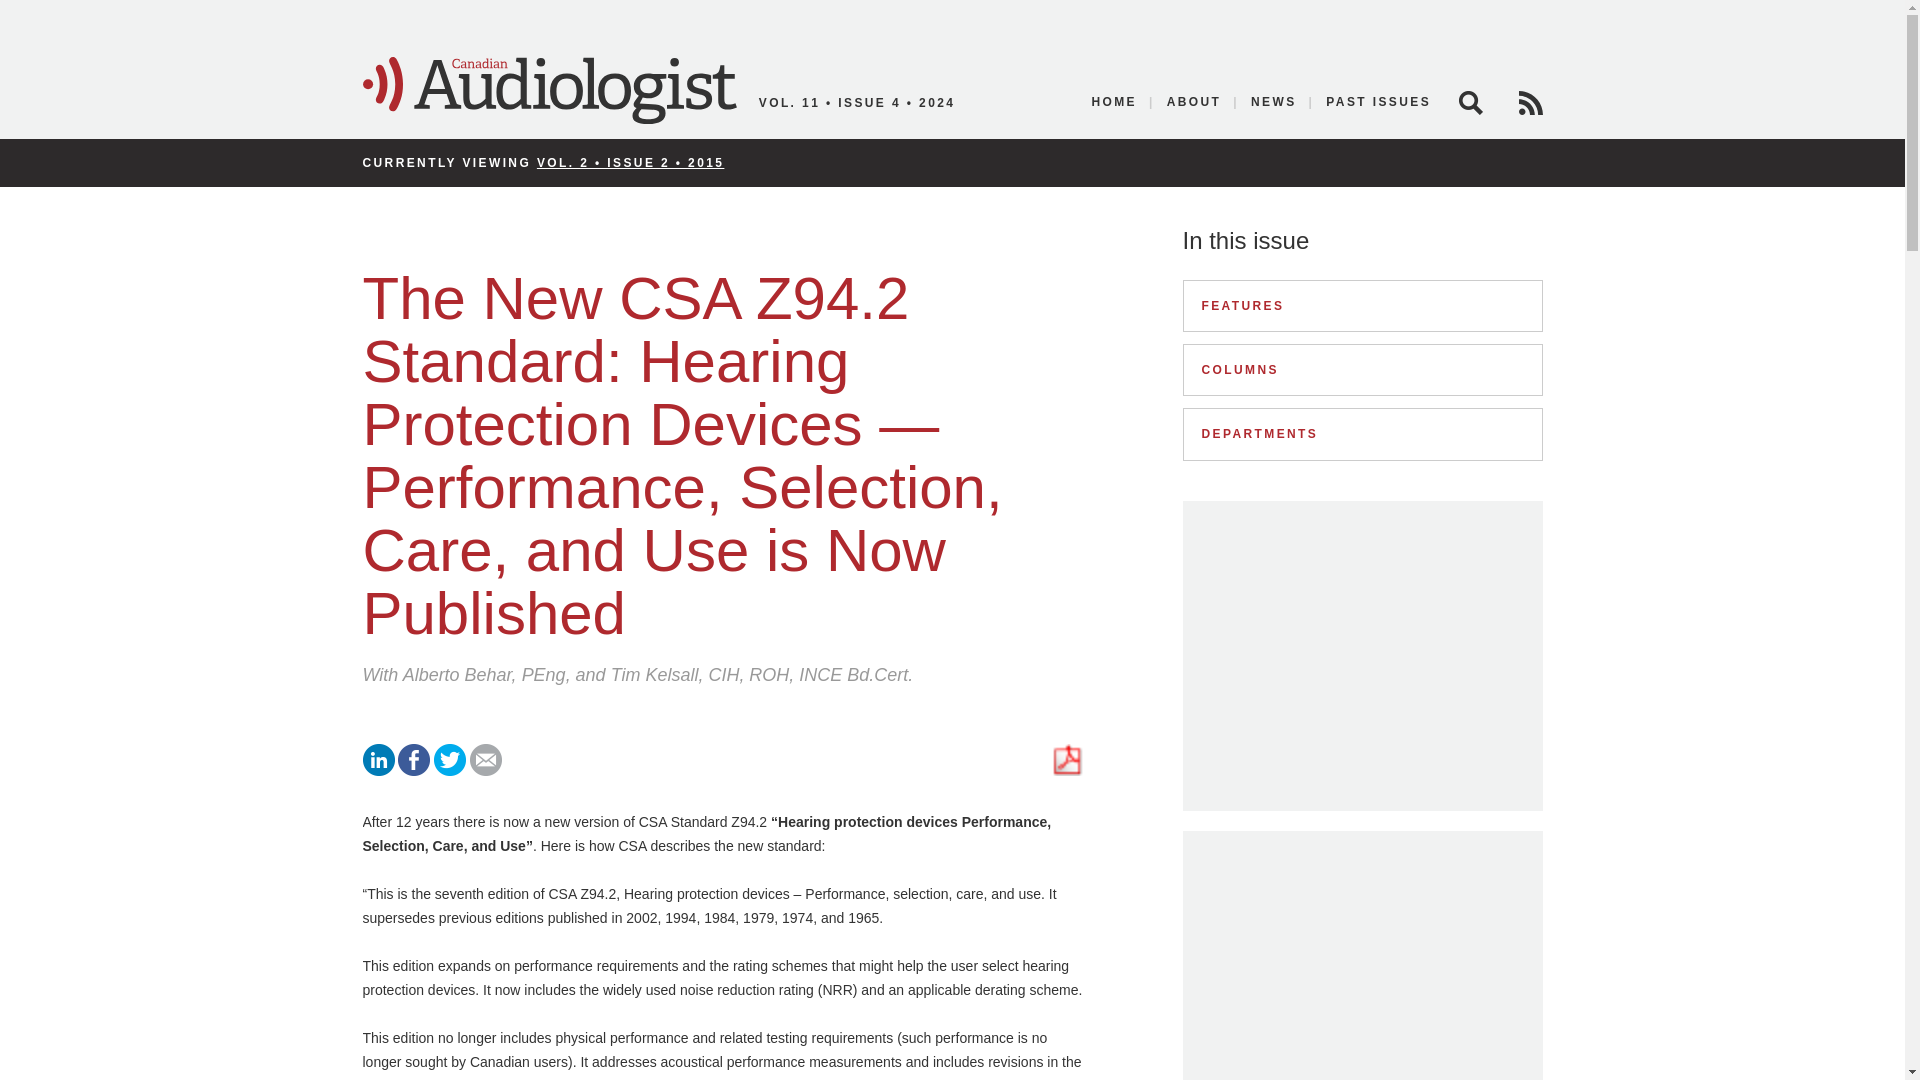 The image size is (1920, 1080). I want to click on RSS Feed, so click(1530, 102).